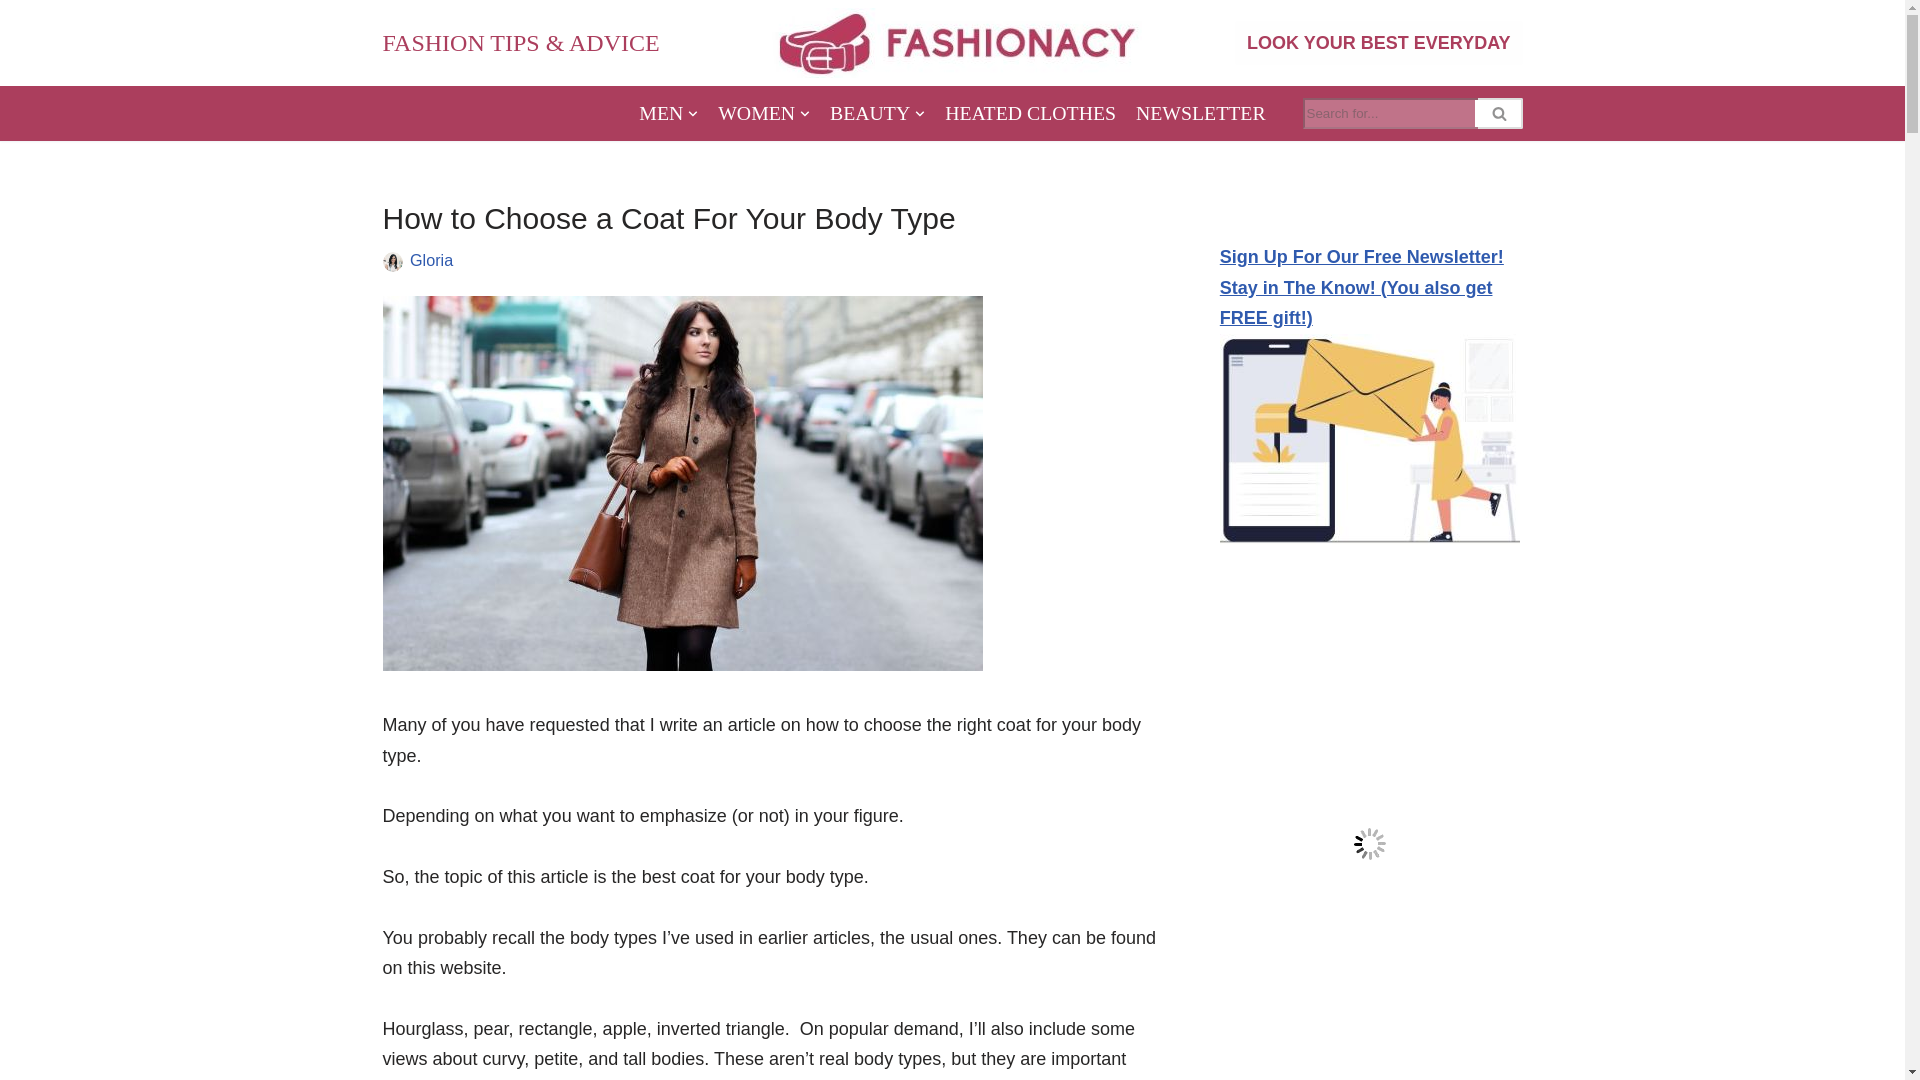  I want to click on Posts by Gloria, so click(432, 259).